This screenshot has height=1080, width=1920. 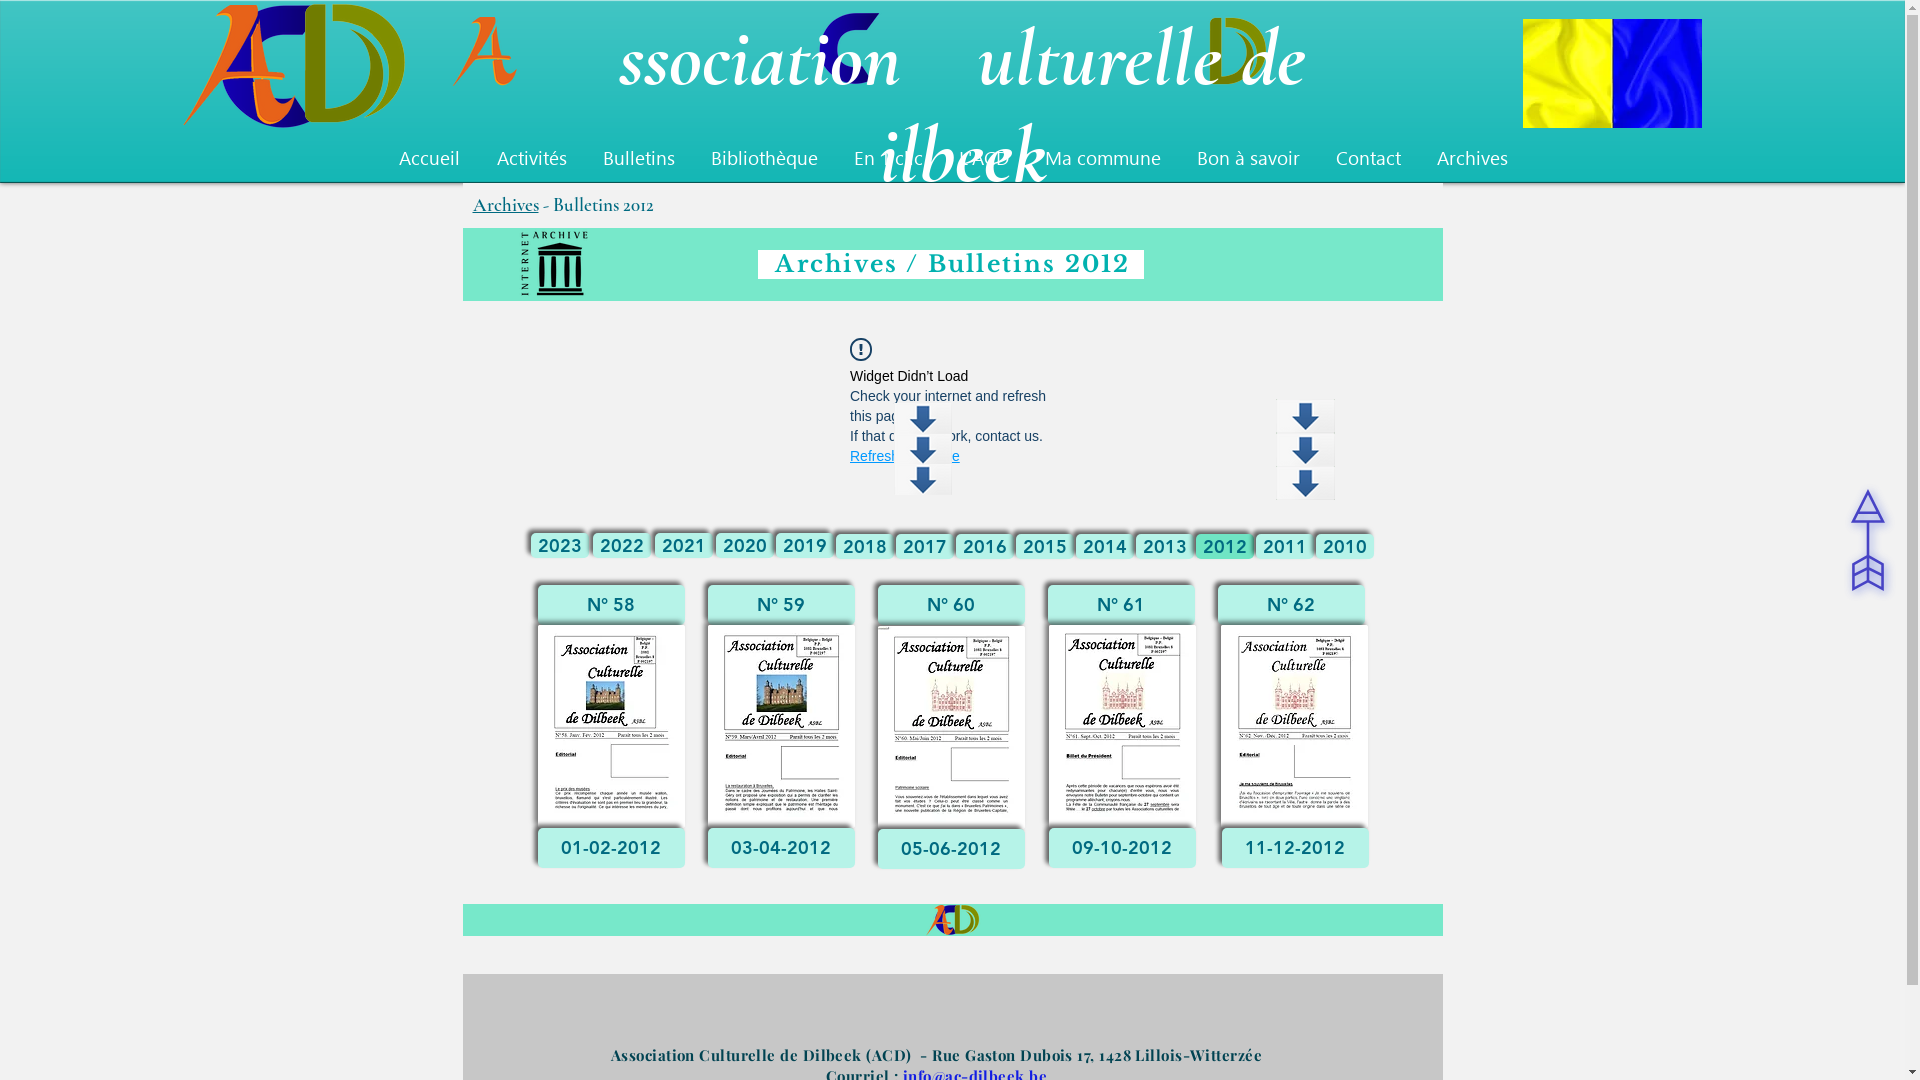 What do you see at coordinates (429, 158) in the screenshot?
I see `Accueil` at bounding box center [429, 158].